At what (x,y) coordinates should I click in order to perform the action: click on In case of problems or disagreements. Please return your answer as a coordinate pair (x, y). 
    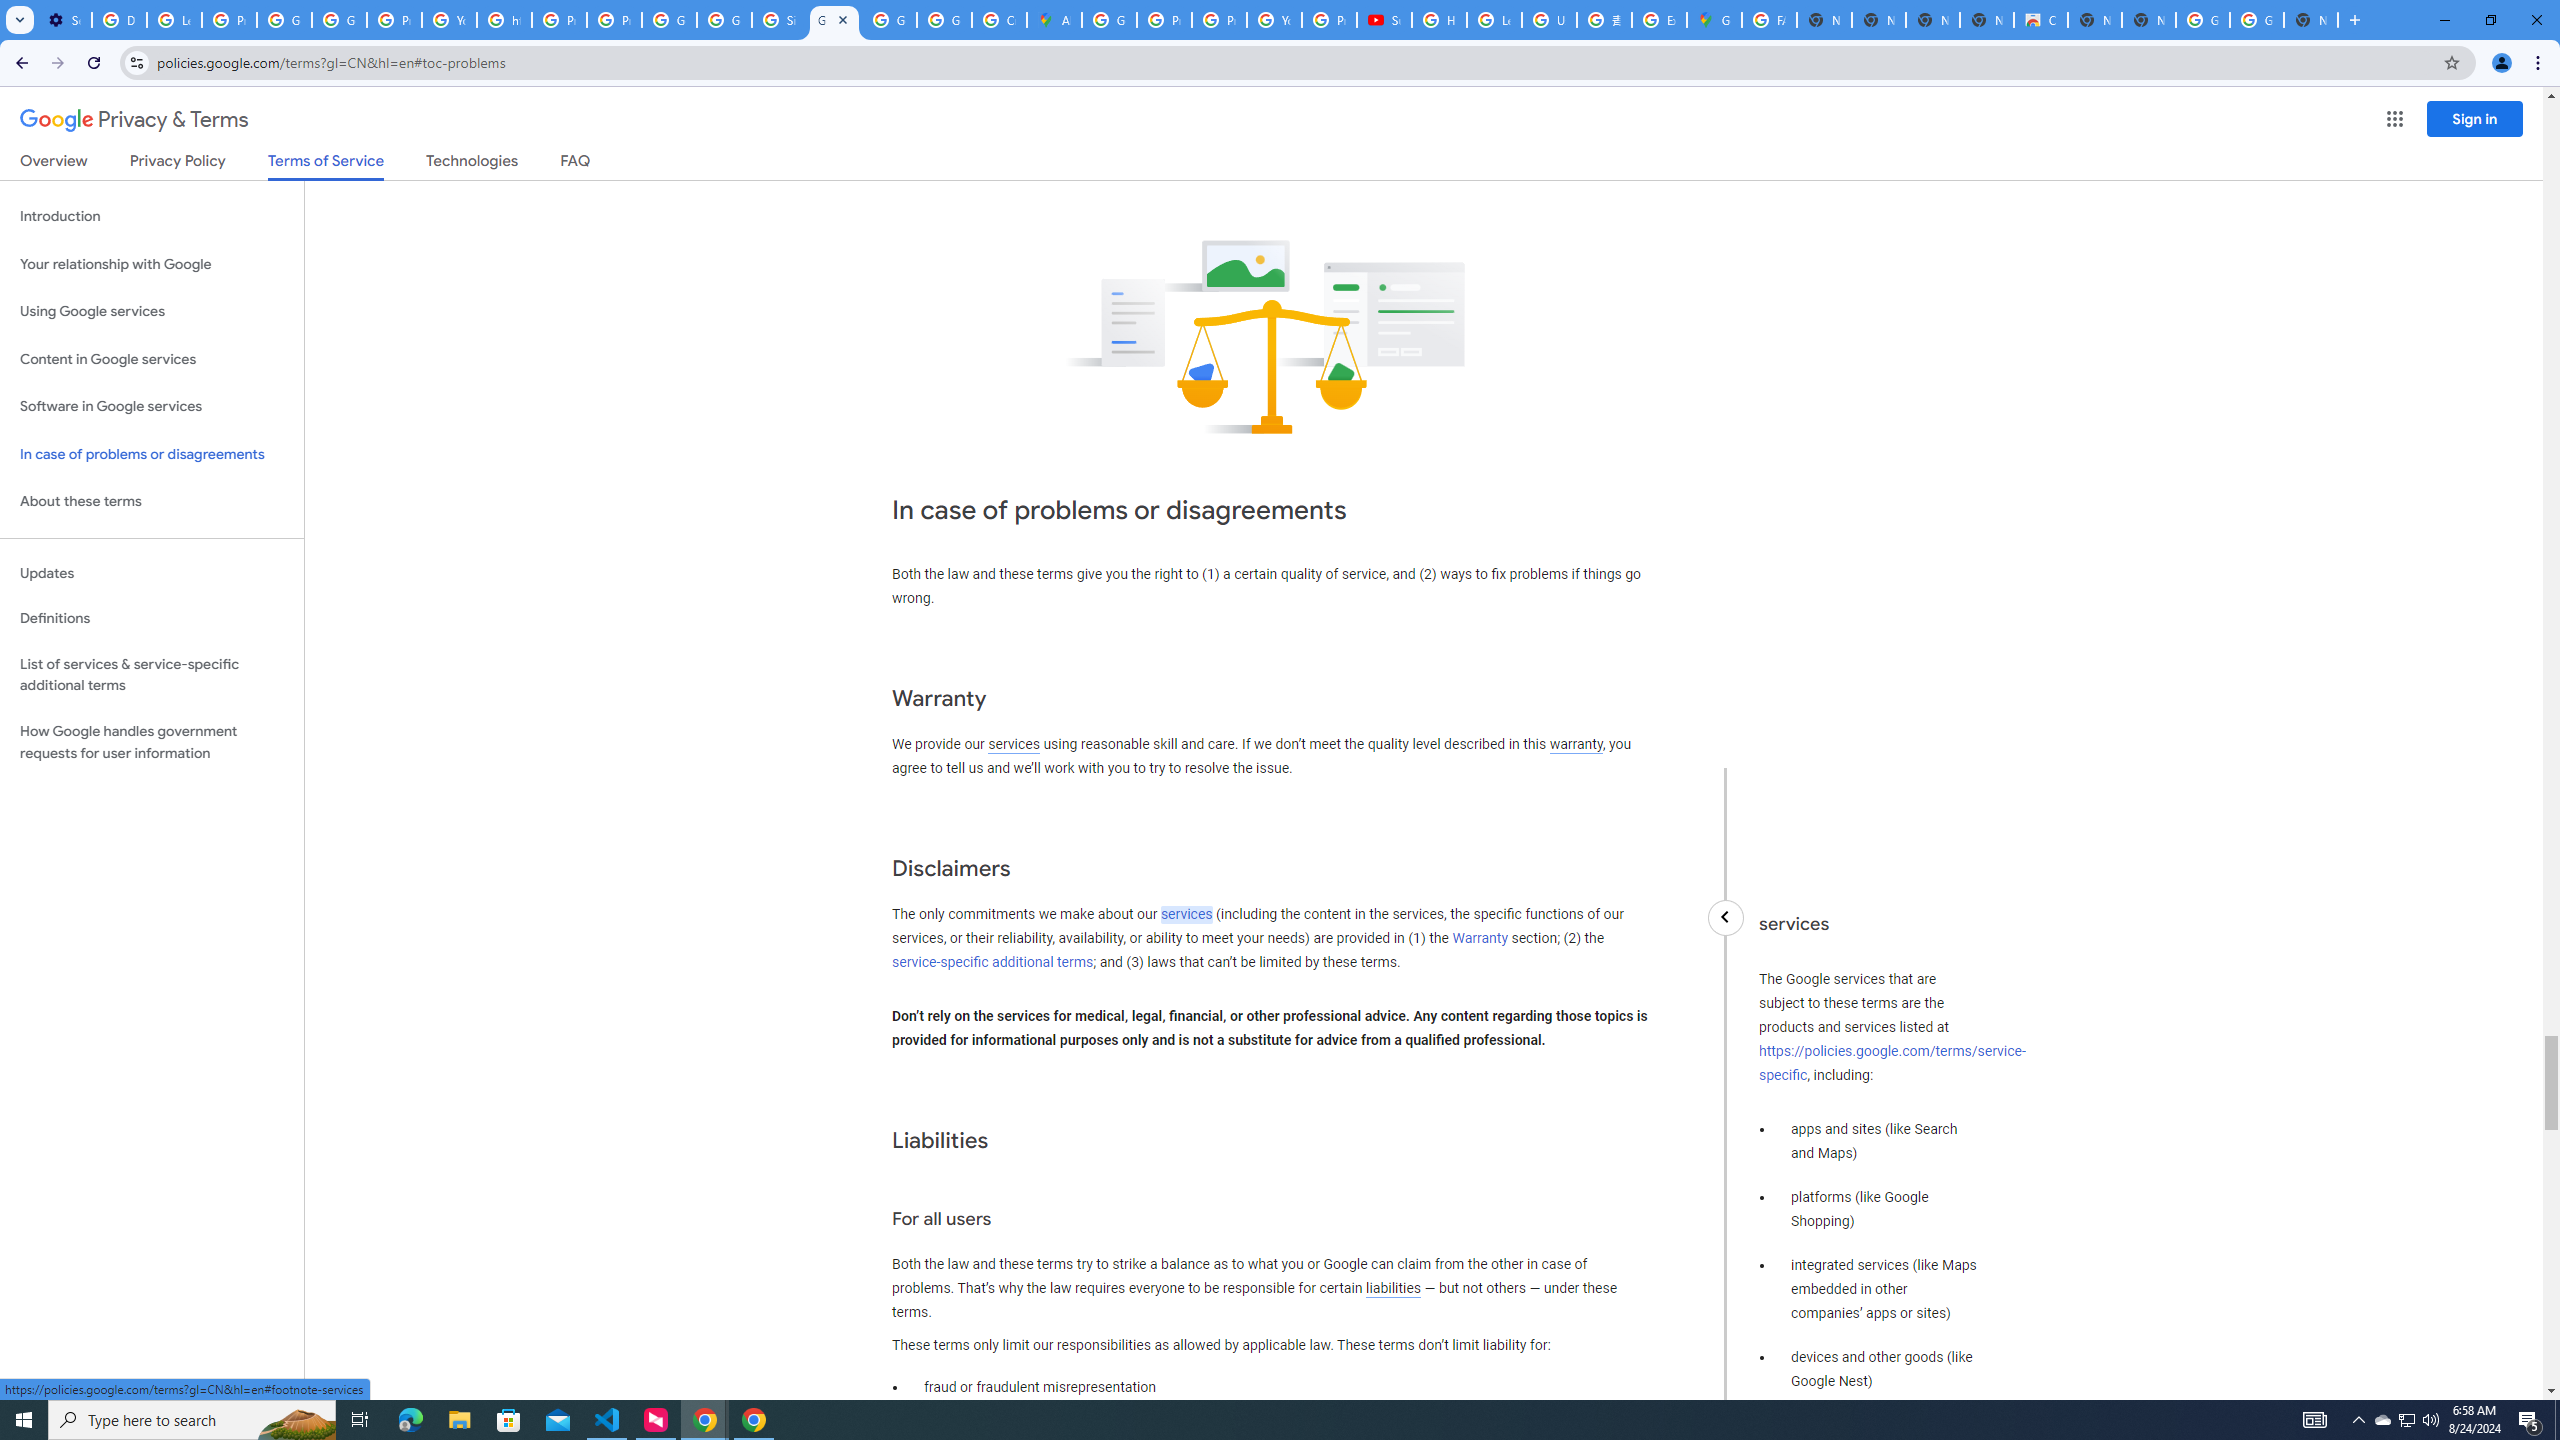
    Looking at the image, I should click on (152, 454).